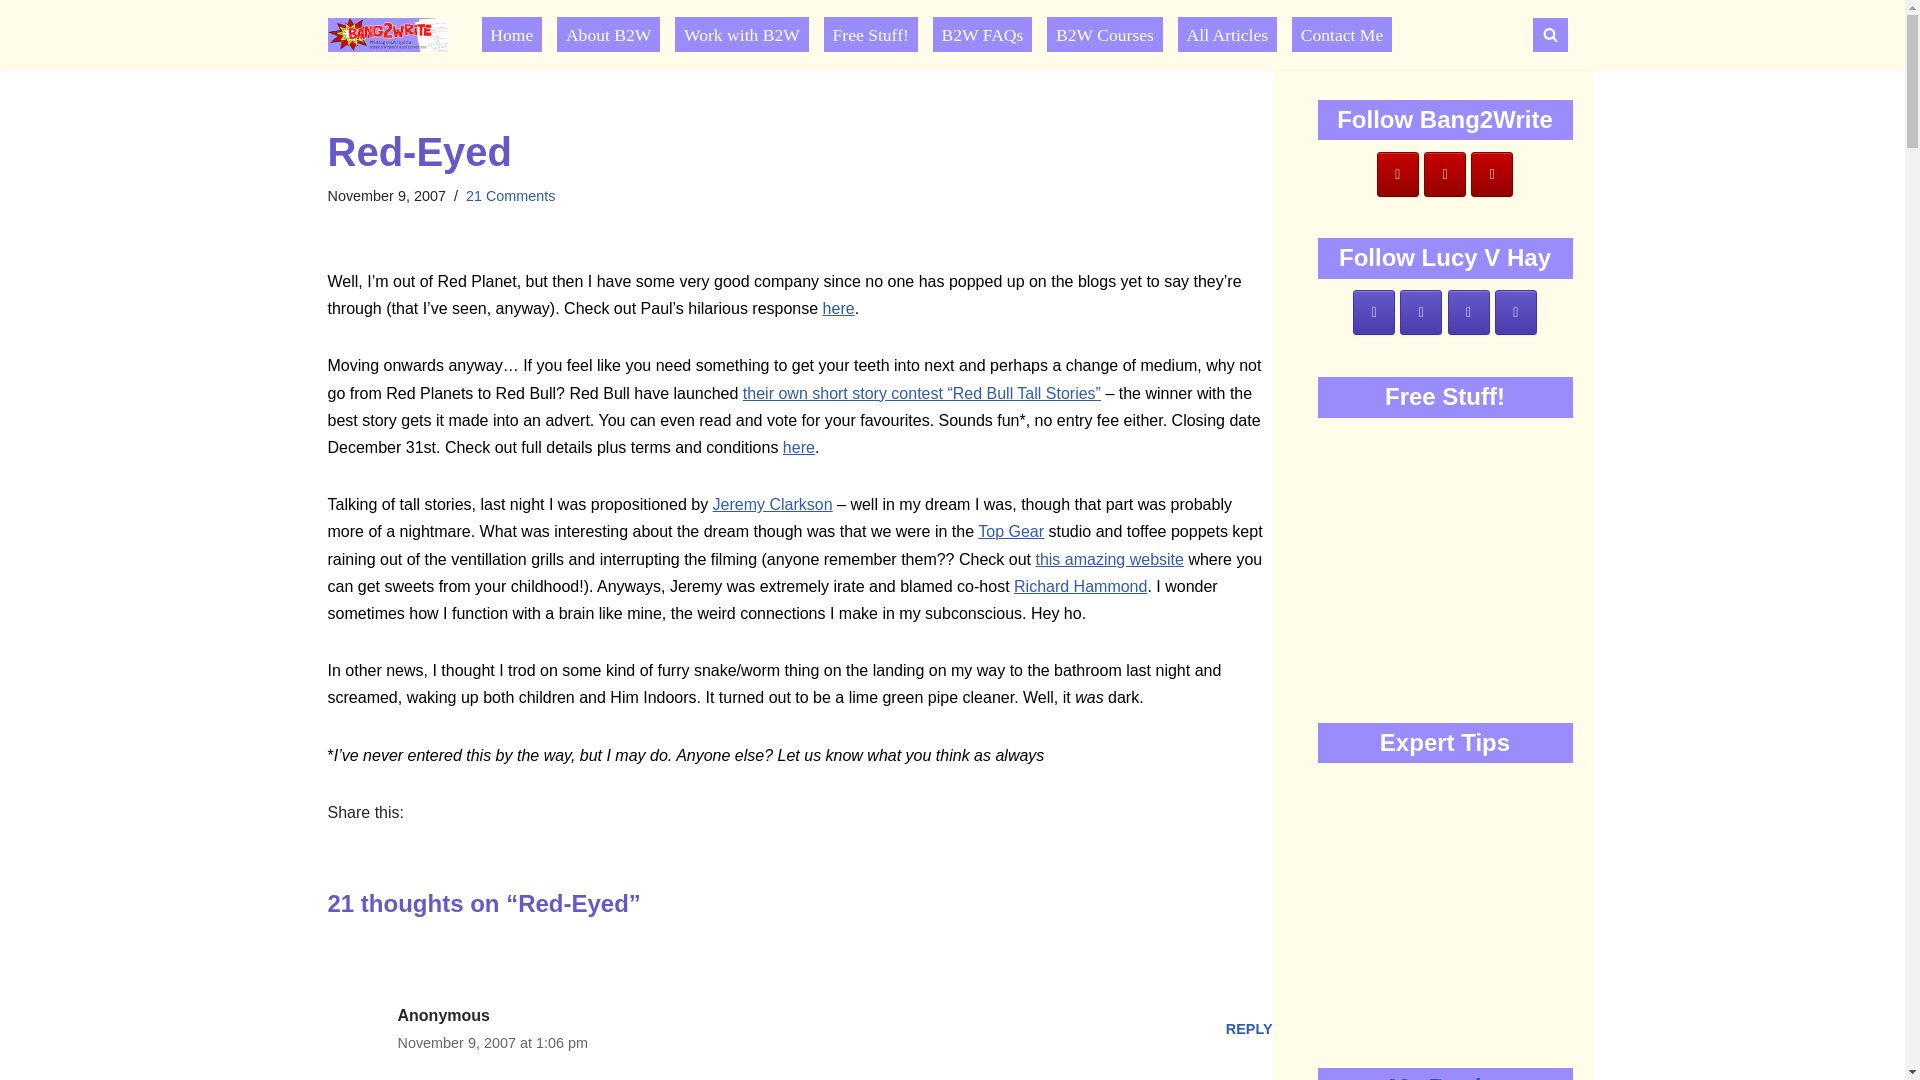  I want to click on B2W Courses, so click(1104, 34).